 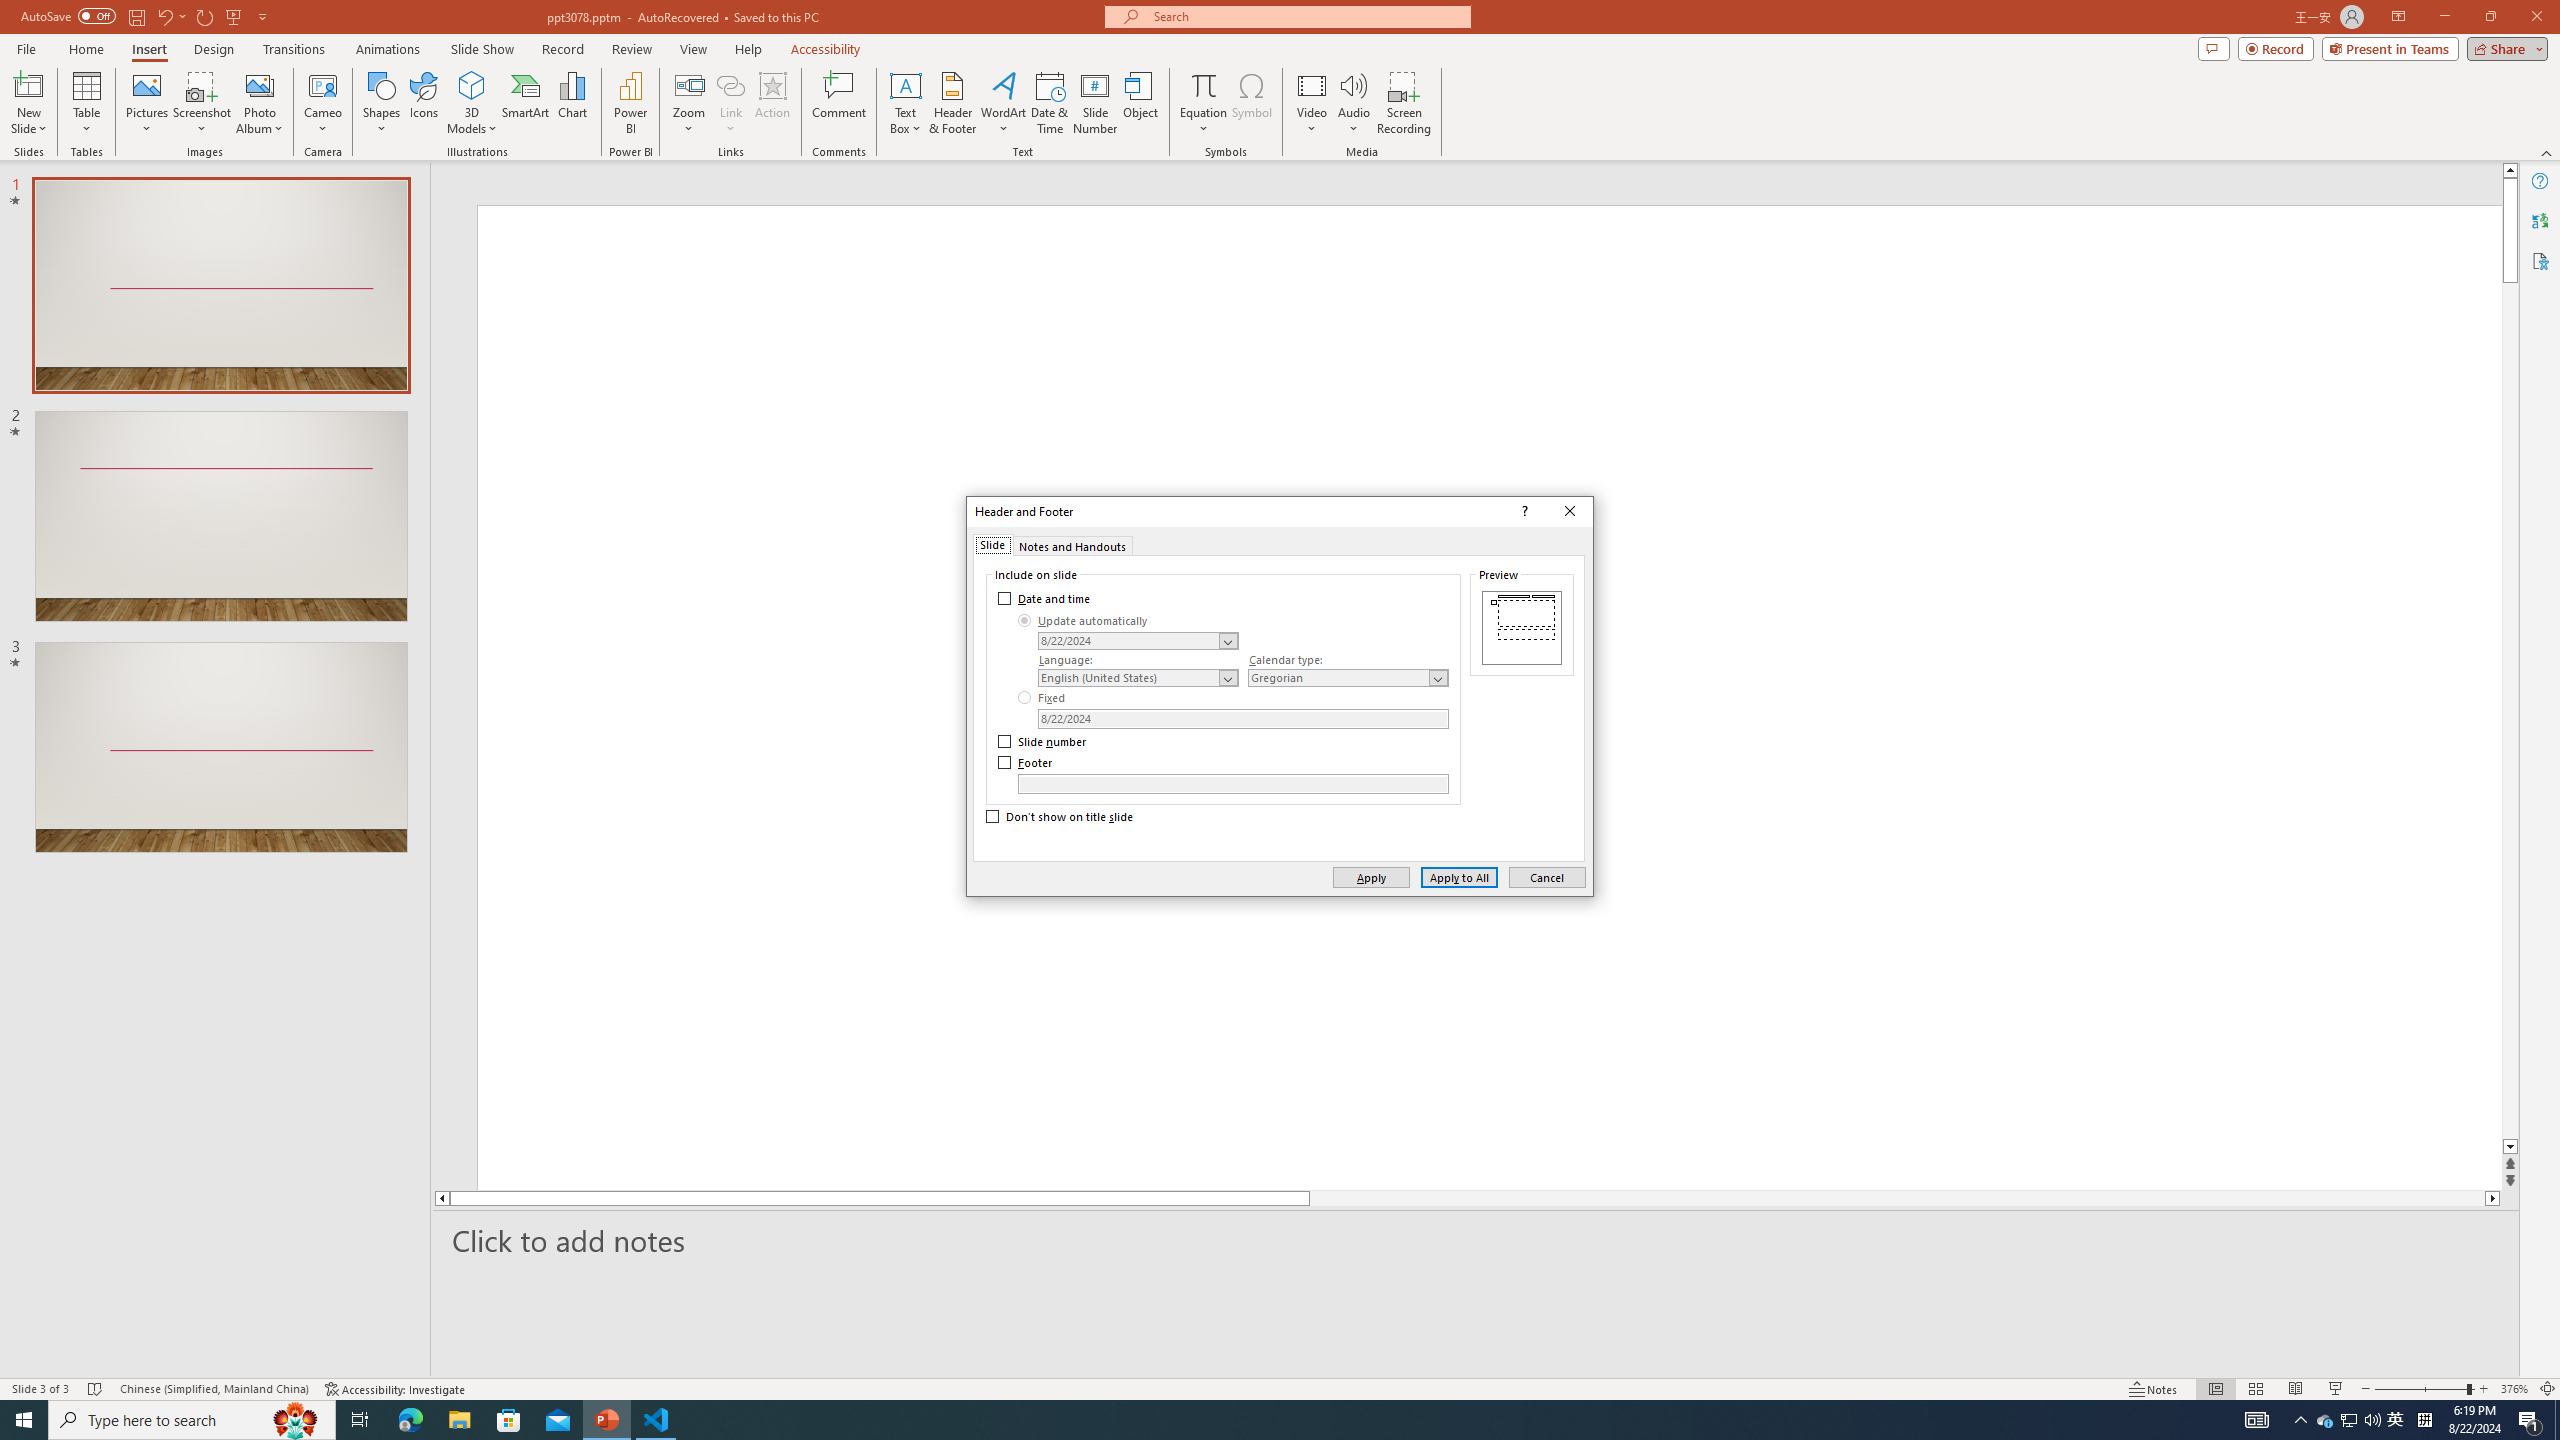 I want to click on Power BI, so click(x=630, y=103).